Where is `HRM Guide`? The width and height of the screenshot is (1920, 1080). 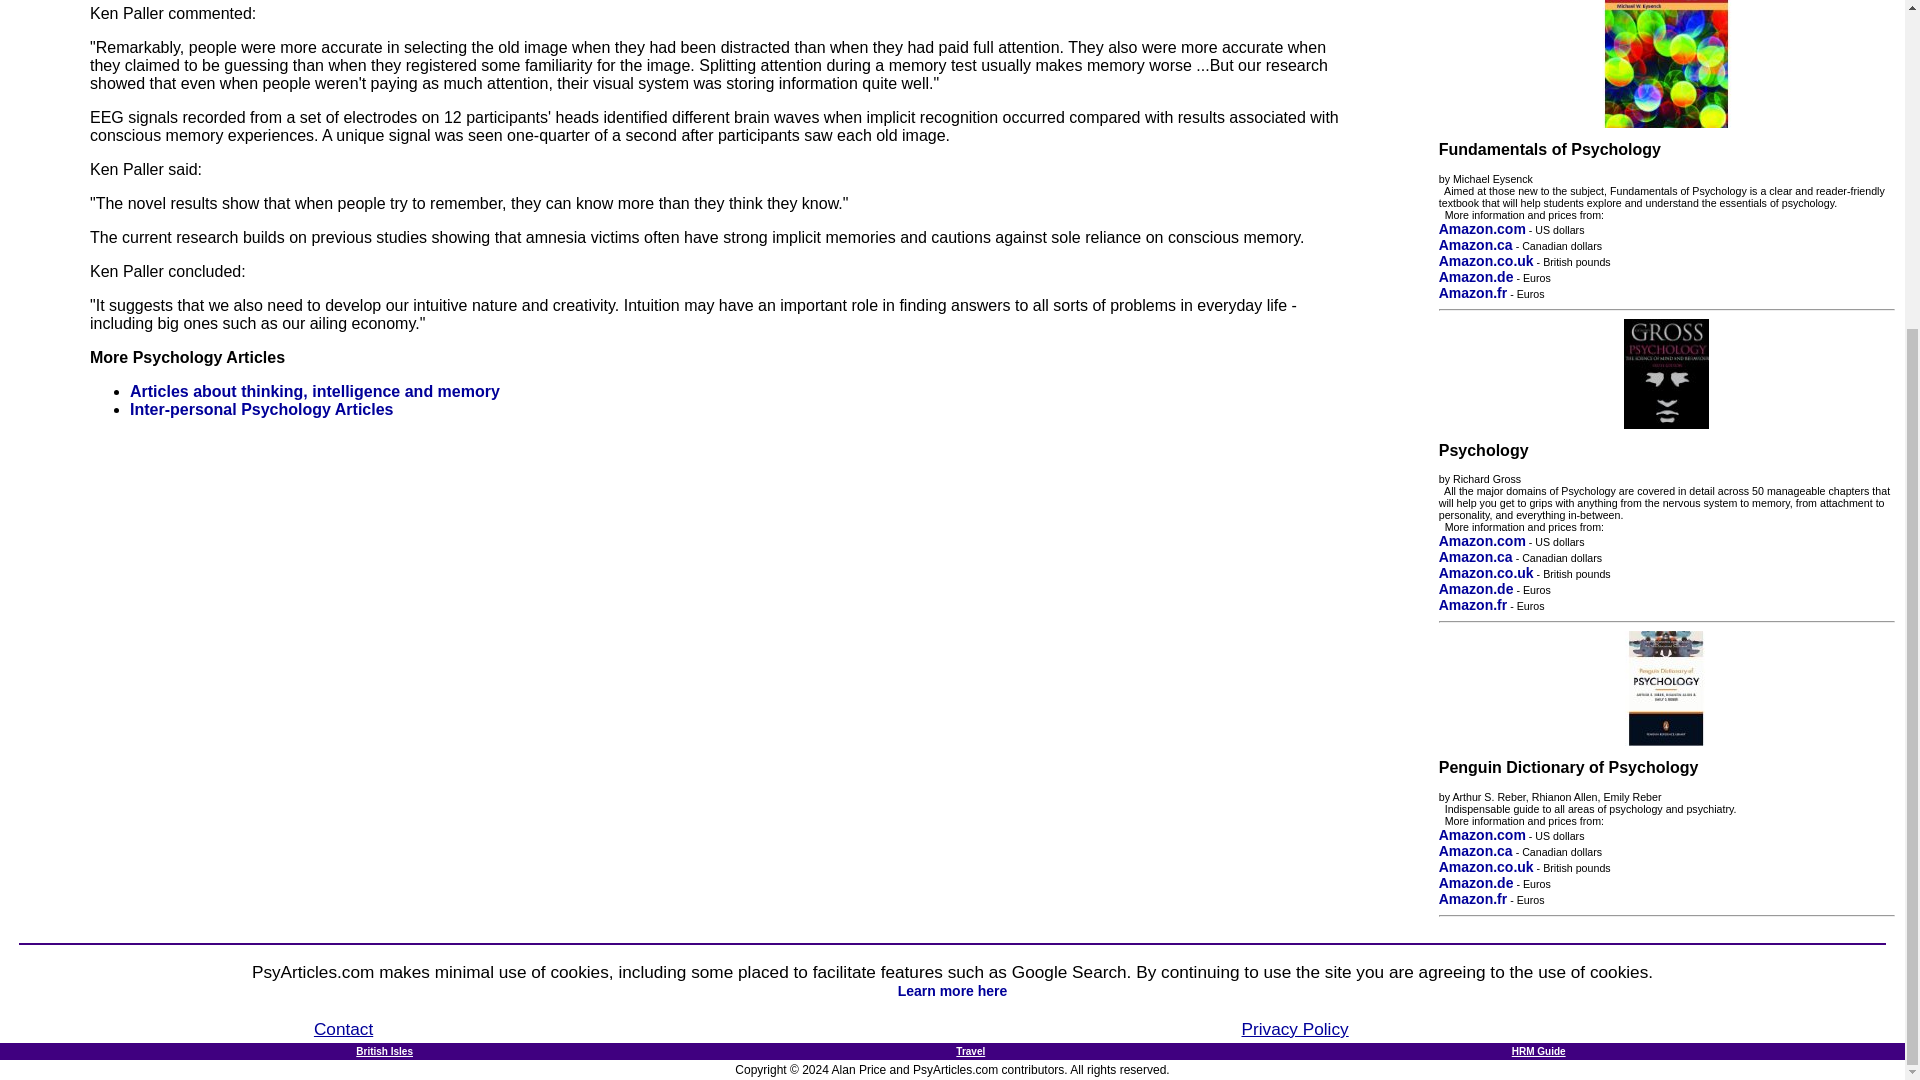 HRM Guide is located at coordinates (1539, 1052).